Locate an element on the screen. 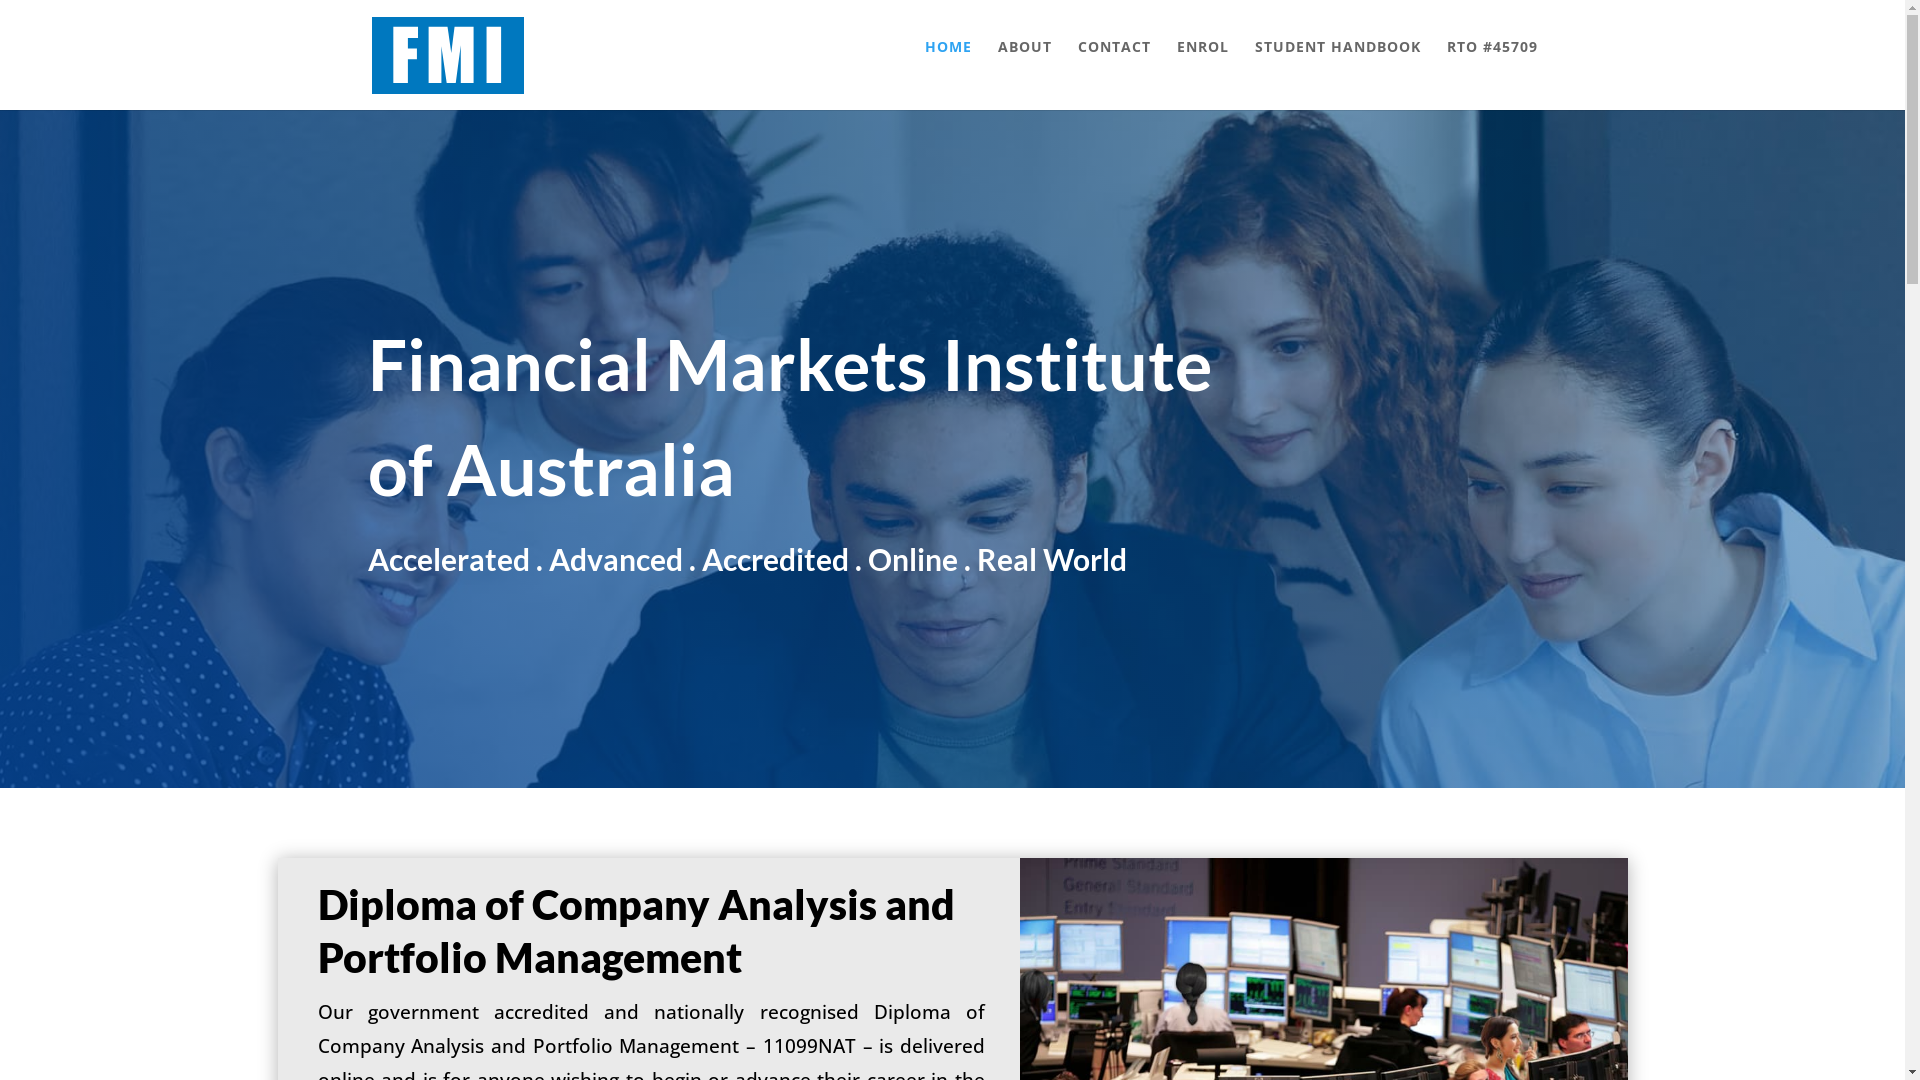 This screenshot has width=1920, height=1080. STUDENT HANDBOOK is located at coordinates (1337, 67).